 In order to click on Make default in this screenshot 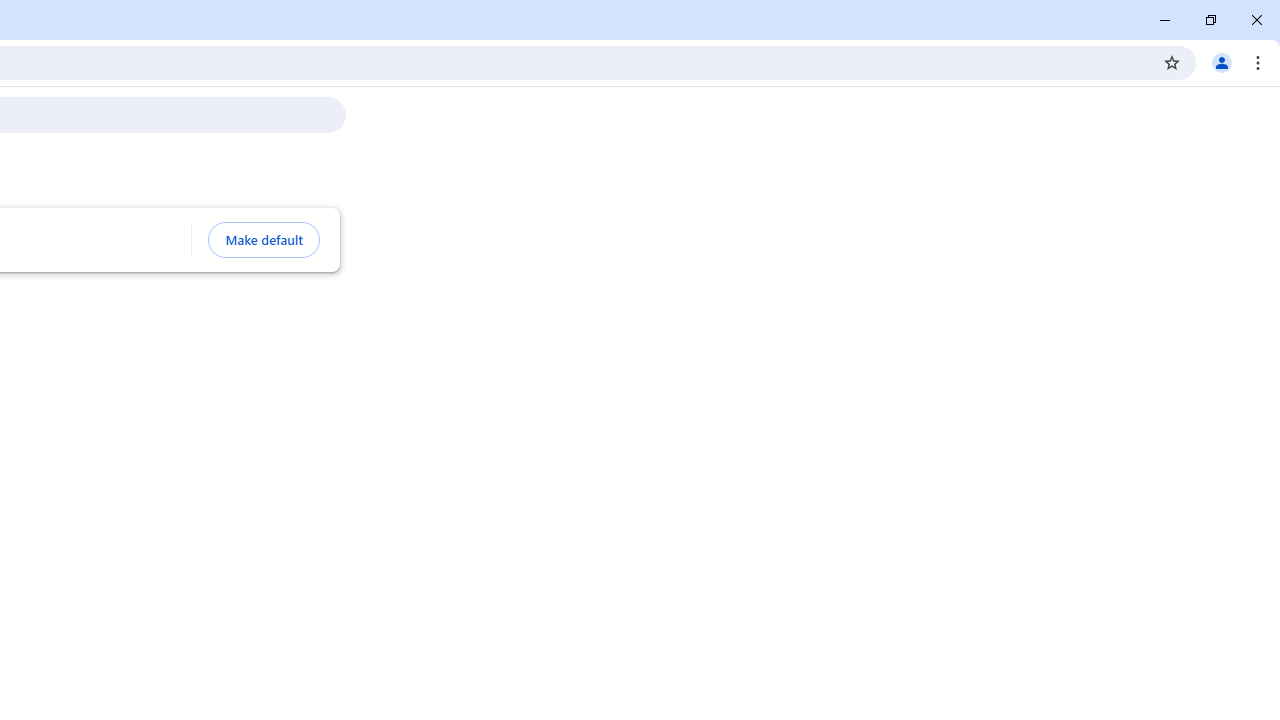, I will do `click(264, 240)`.